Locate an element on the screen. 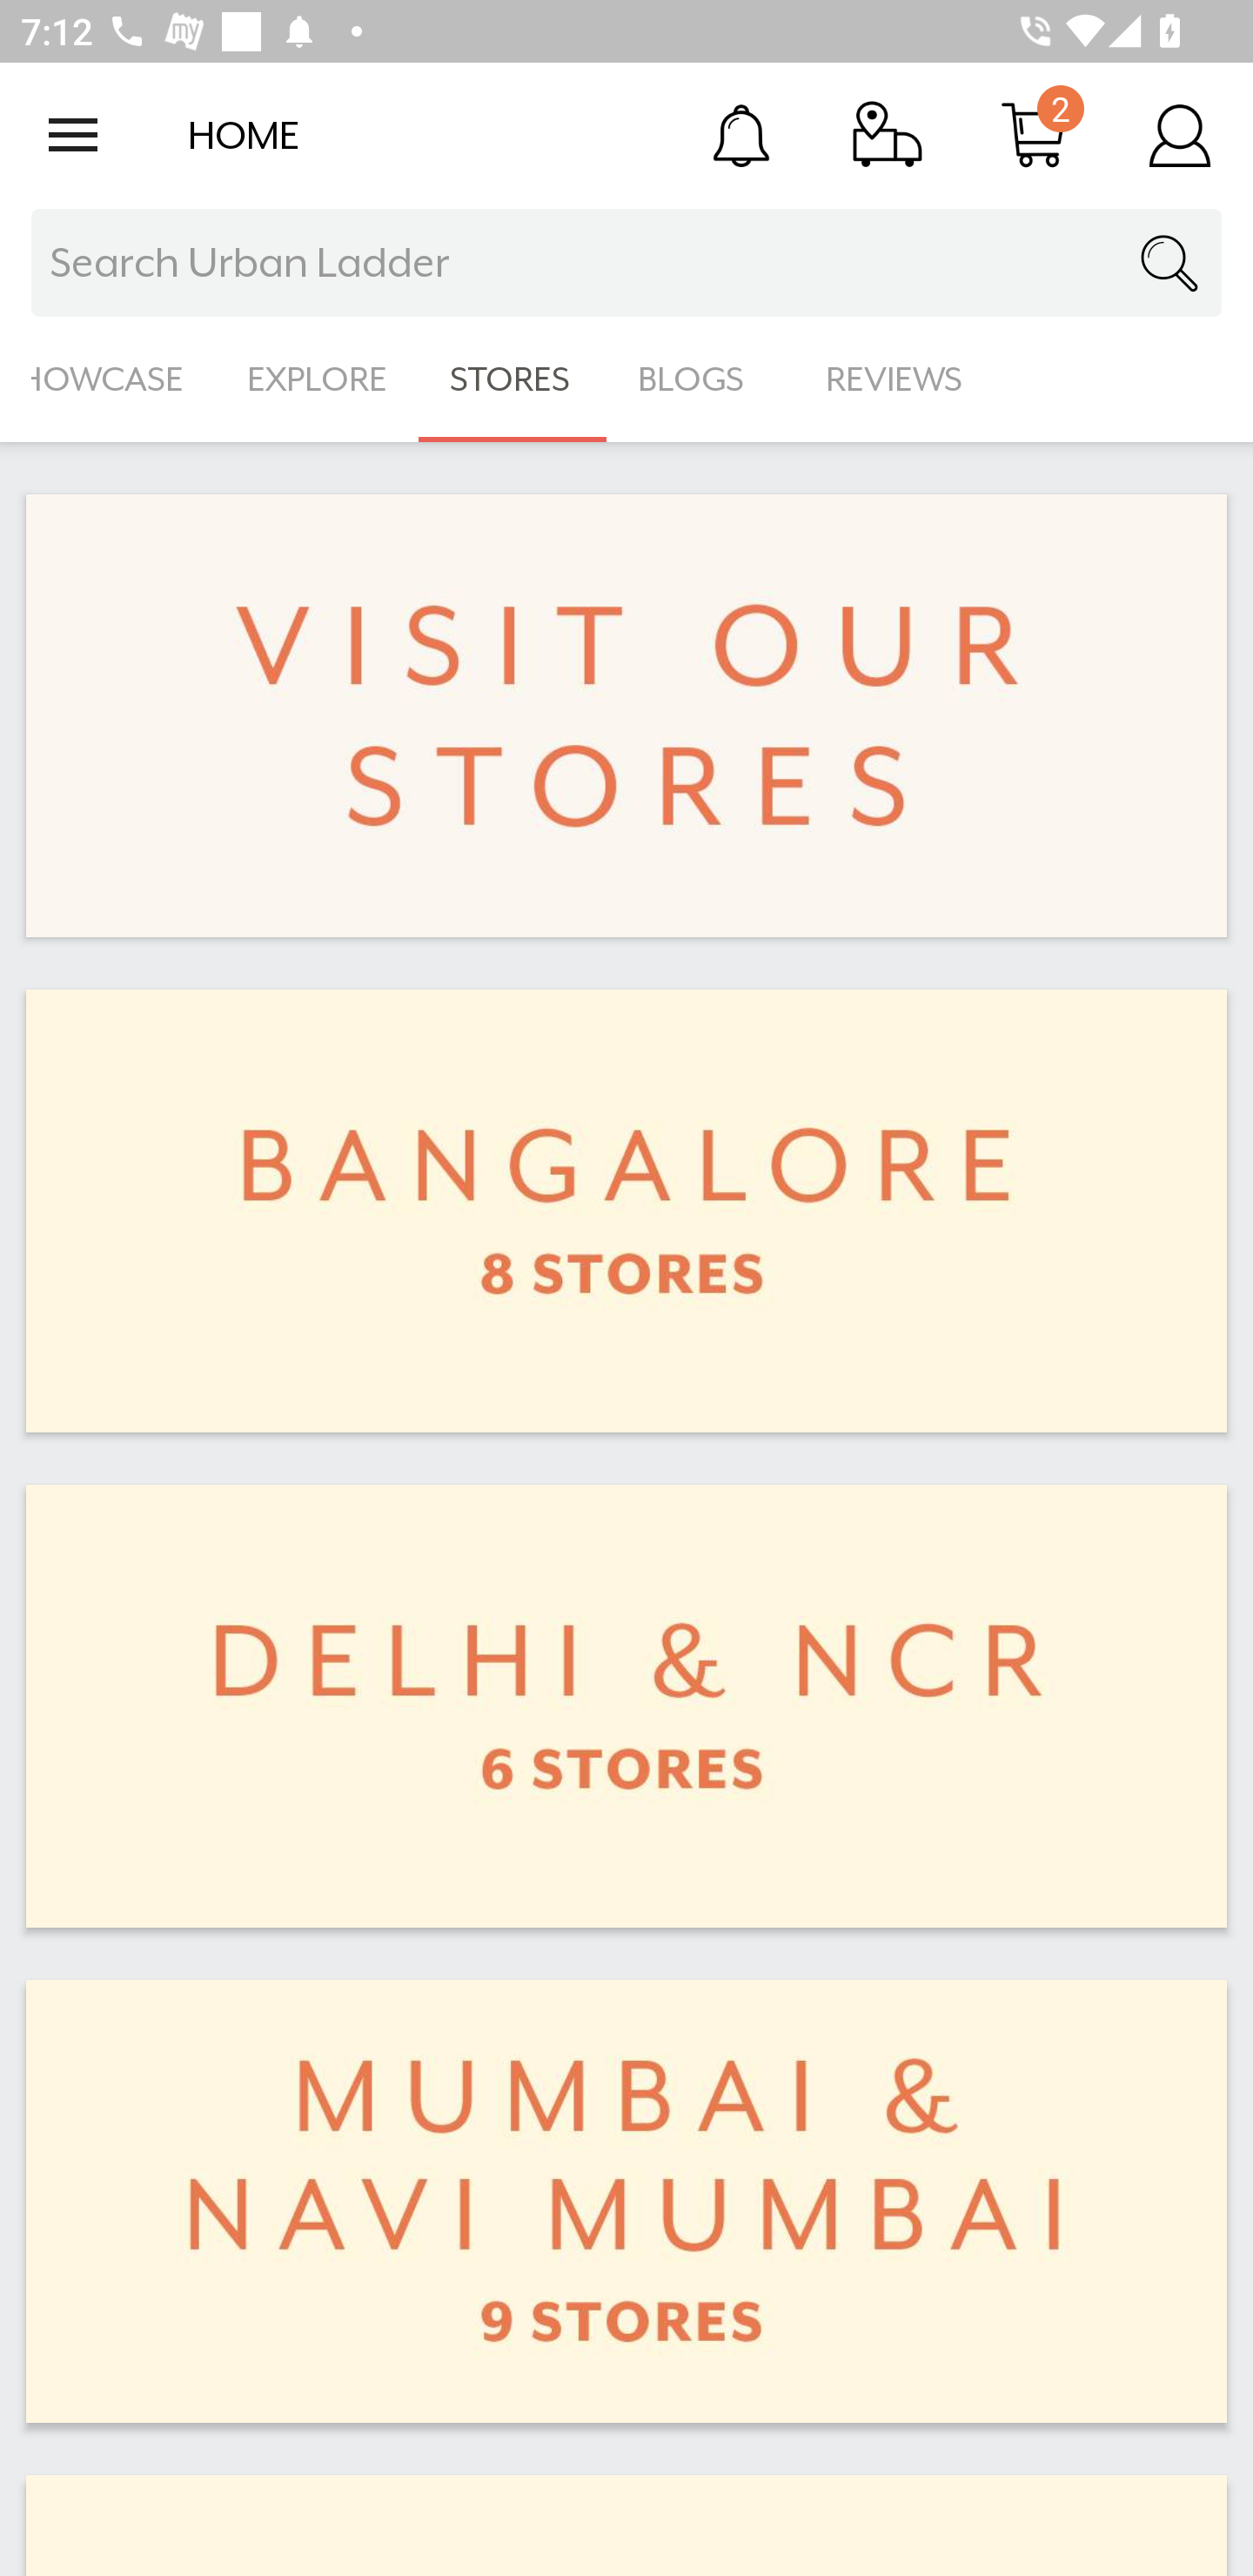 This screenshot has height=2576, width=1253. Open navigation drawer is located at coordinates (73, 135).